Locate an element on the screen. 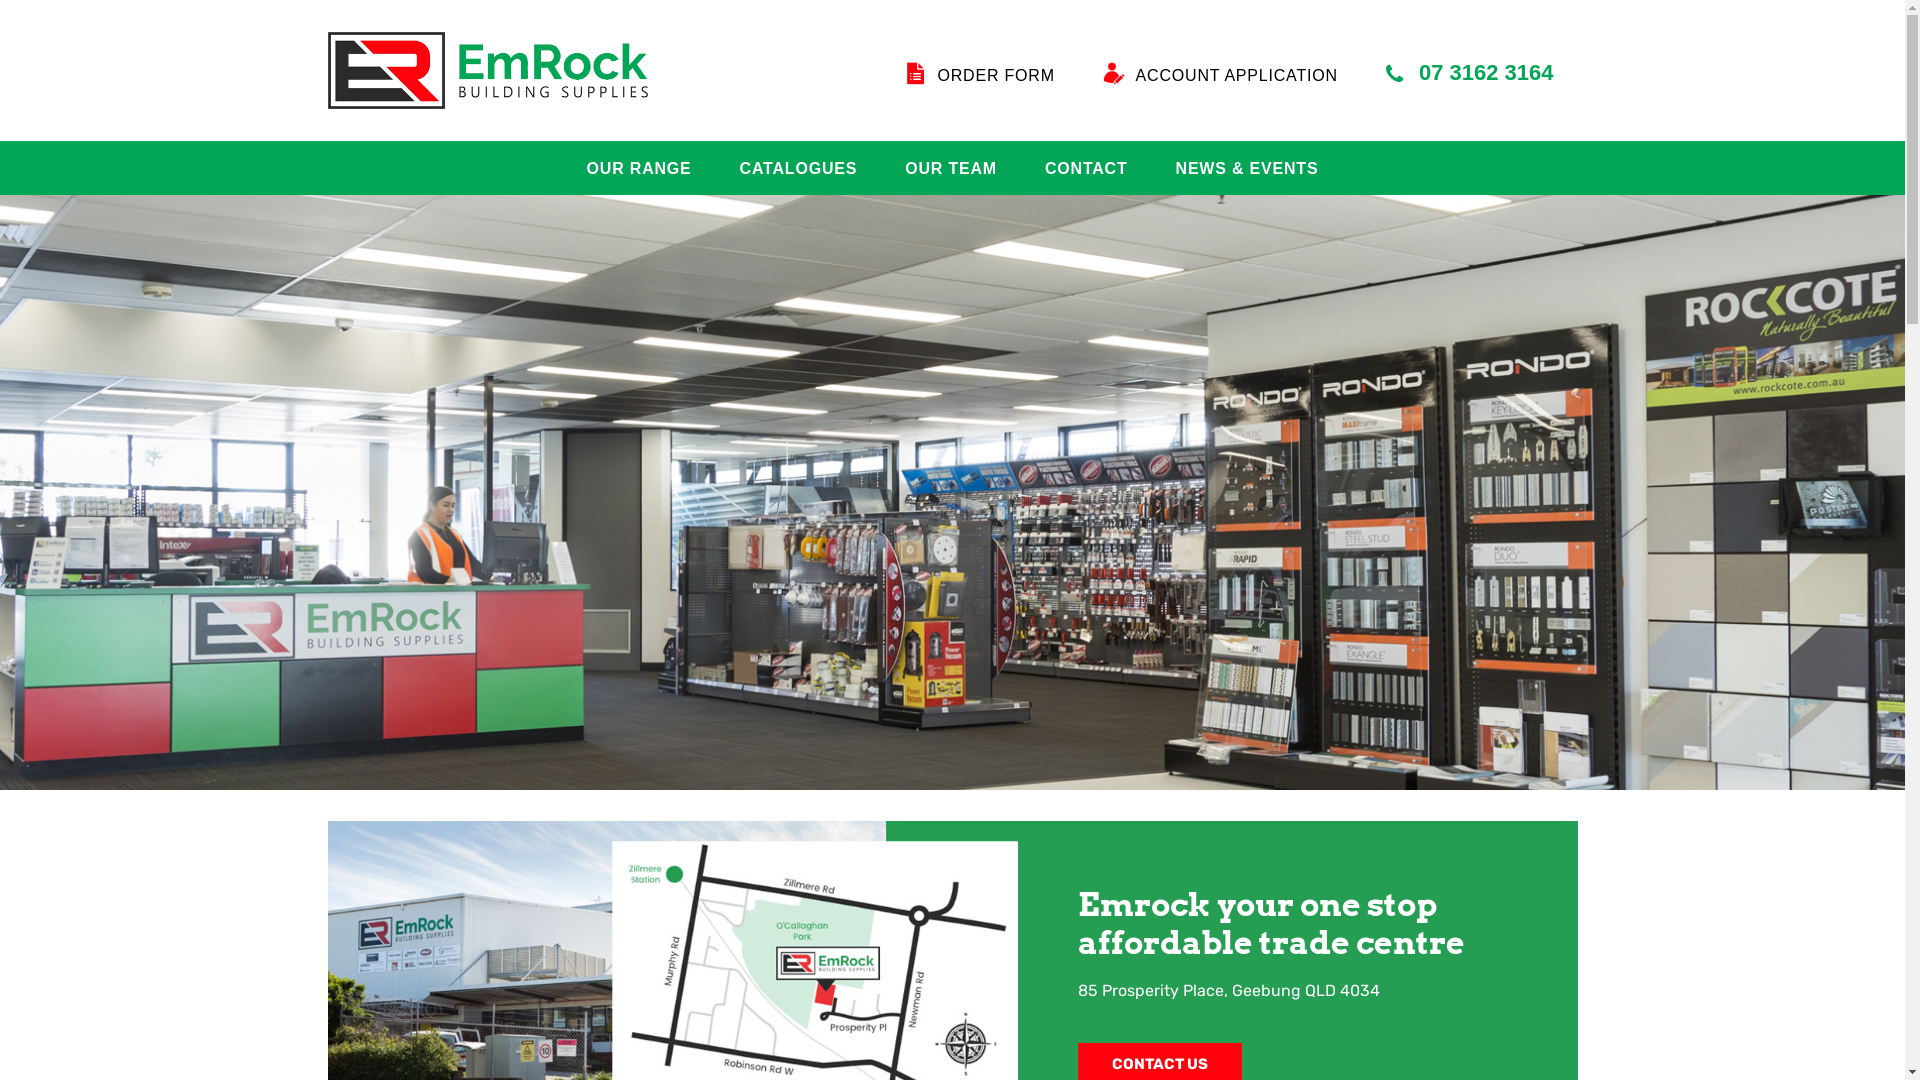 Image resolution: width=1920 pixels, height=1080 pixels. NEWS & EVENTS is located at coordinates (1236, 169).